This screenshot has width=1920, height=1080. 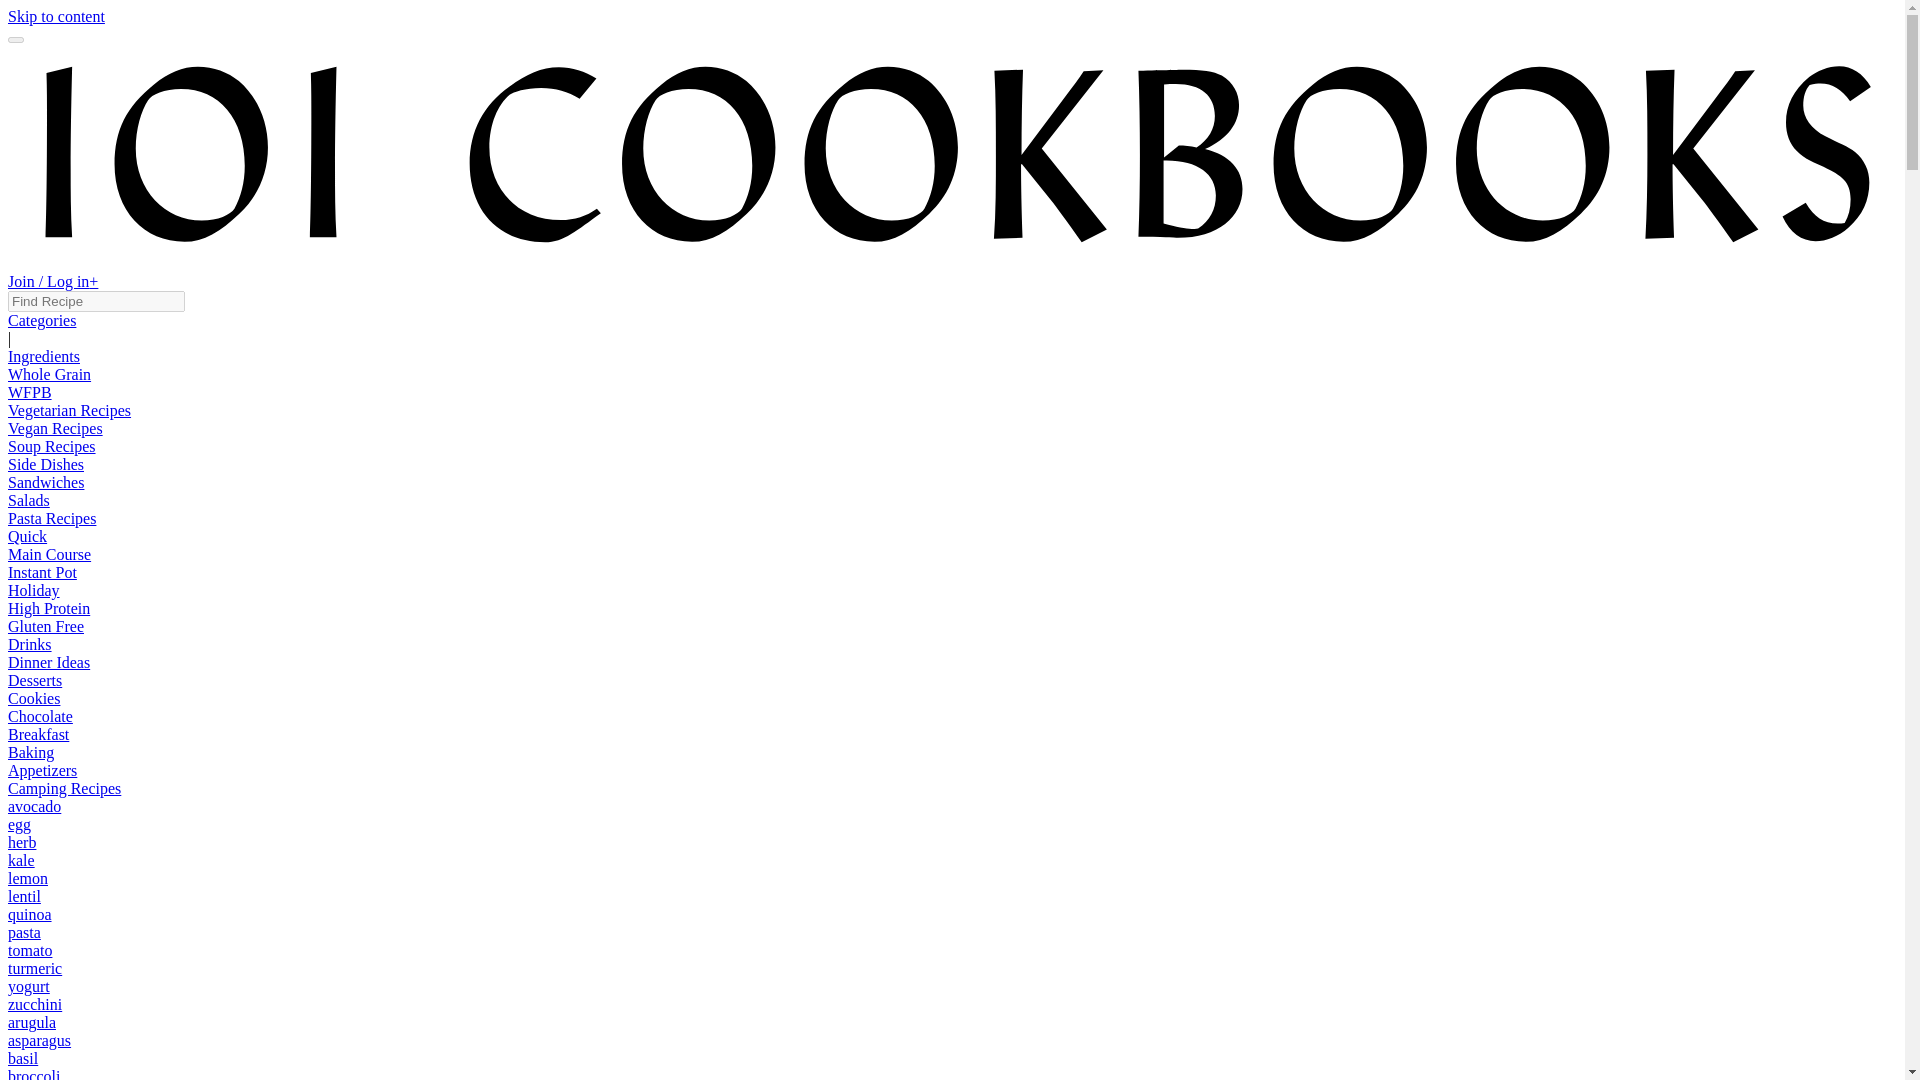 I want to click on avocado, so click(x=34, y=806).